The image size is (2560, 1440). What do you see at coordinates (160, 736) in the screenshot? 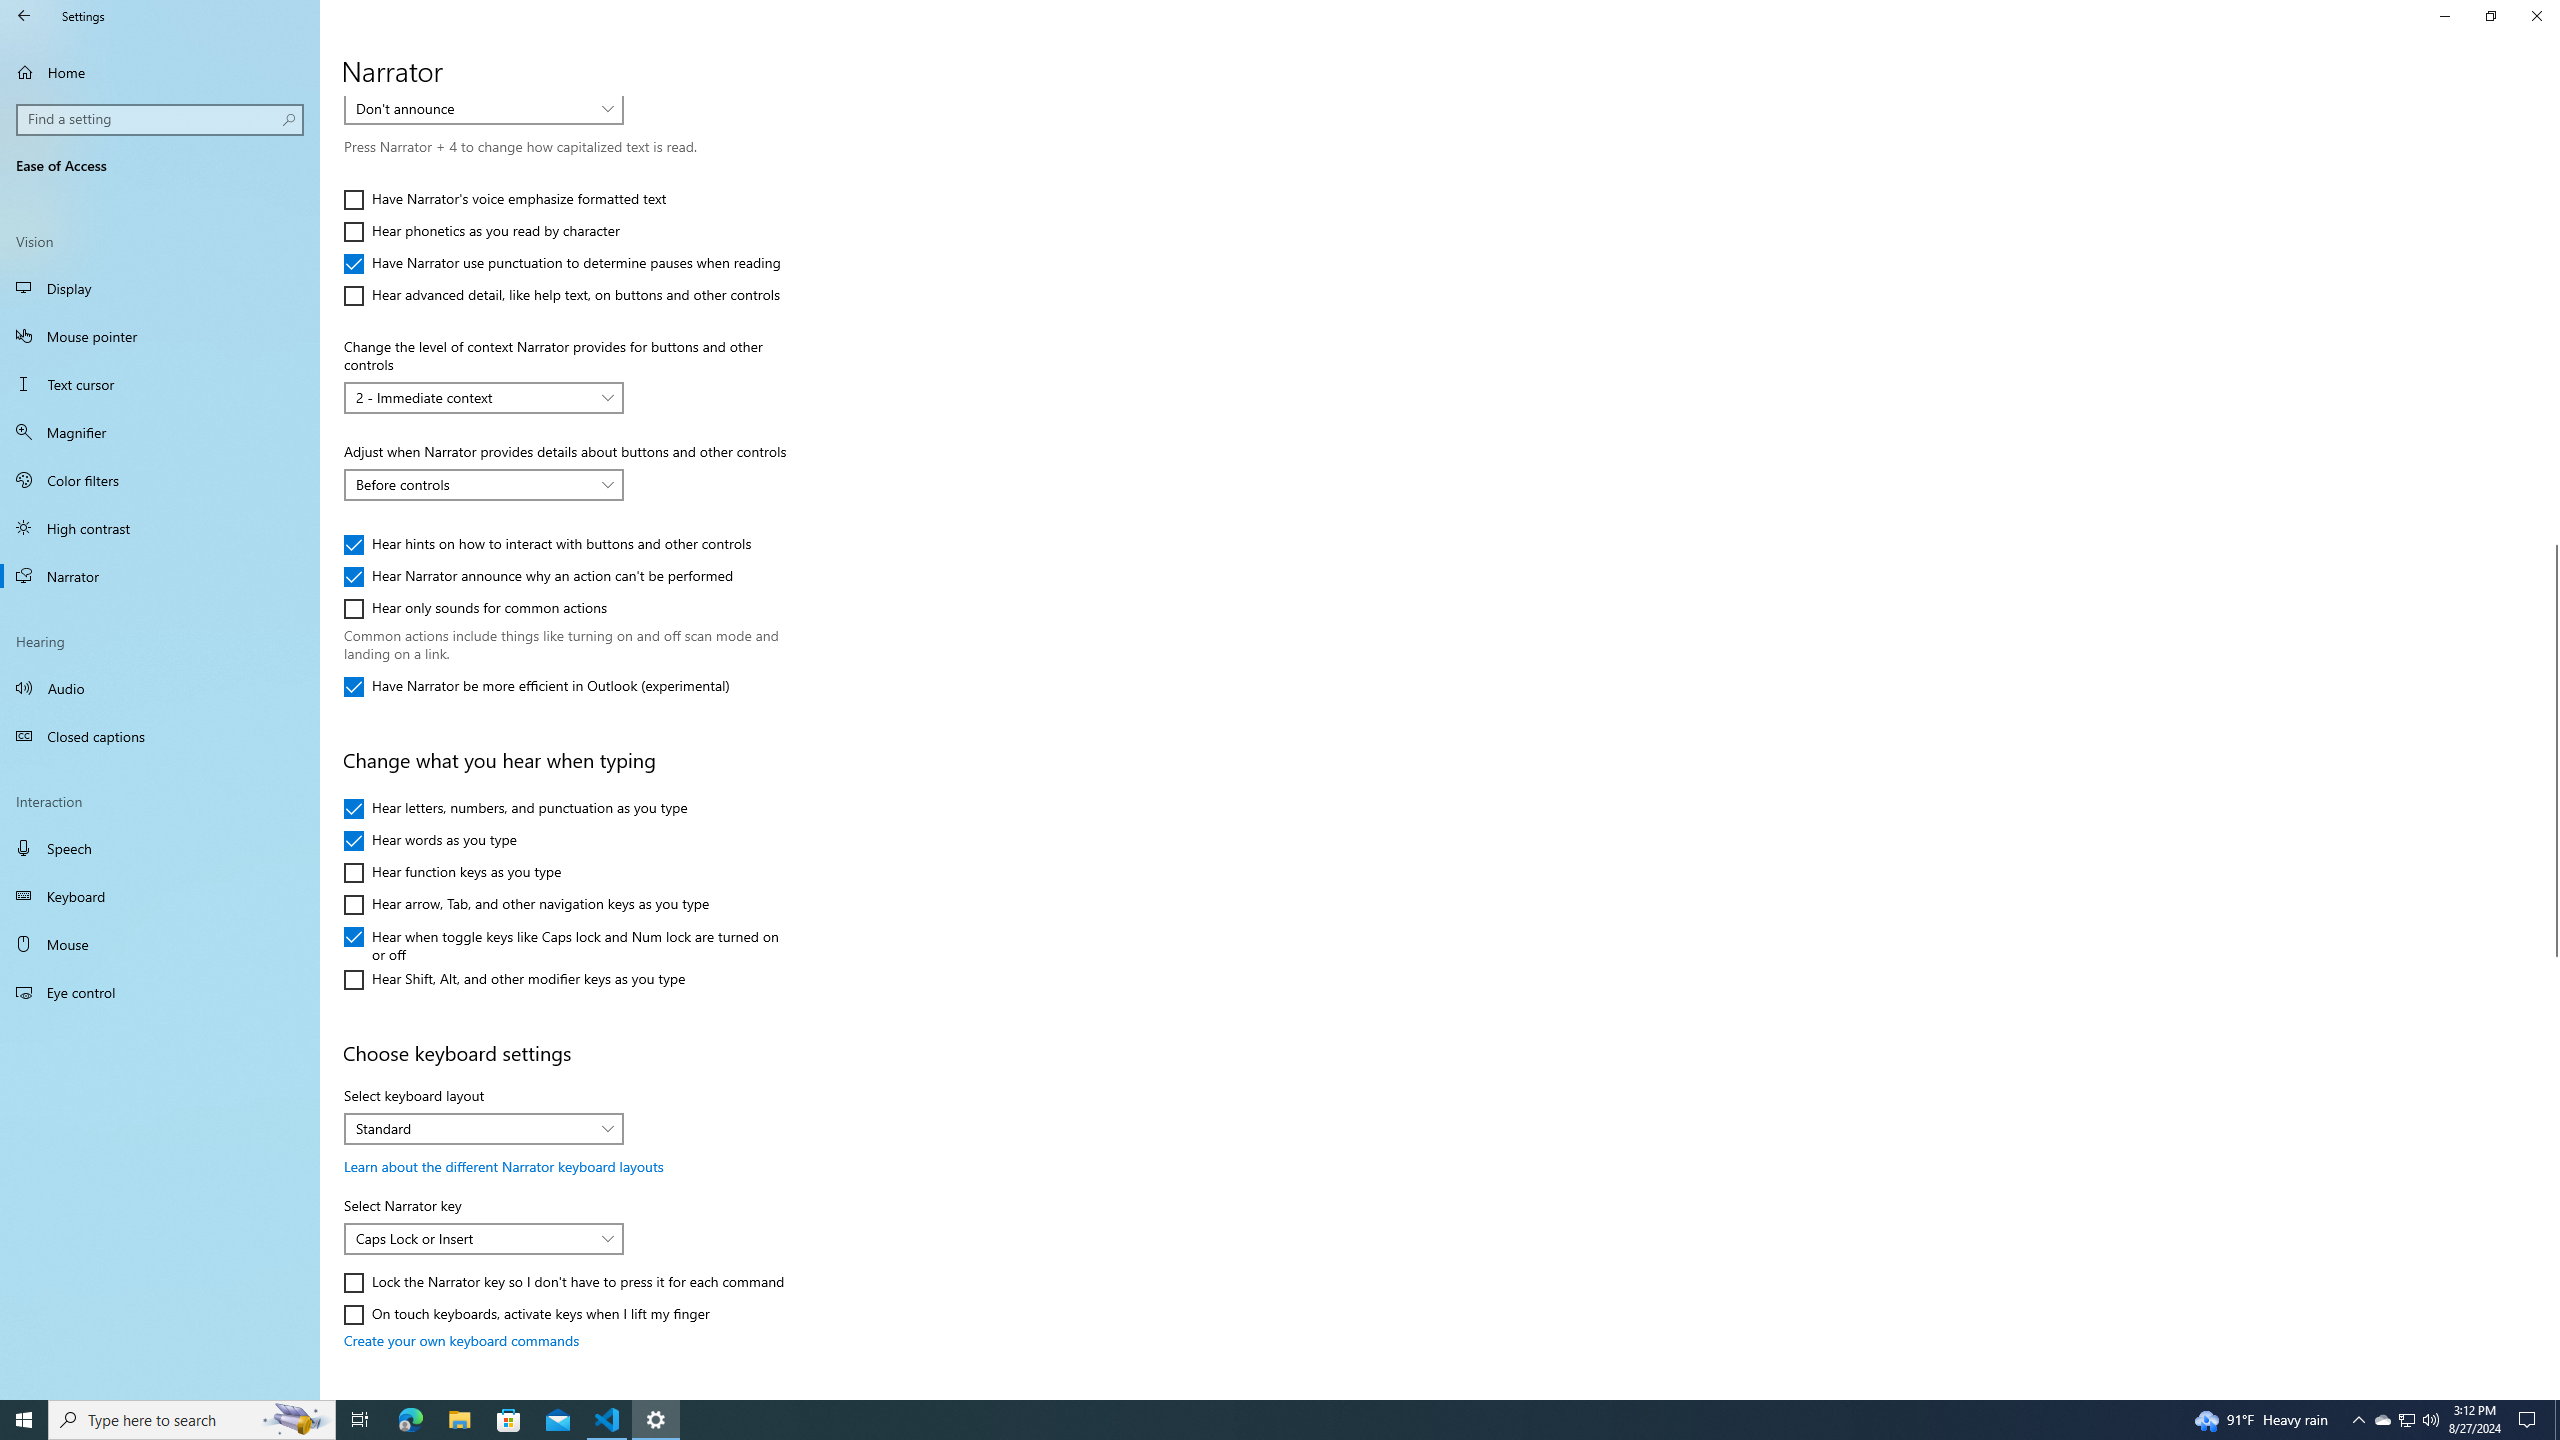
I see `Closed captions` at bounding box center [160, 736].